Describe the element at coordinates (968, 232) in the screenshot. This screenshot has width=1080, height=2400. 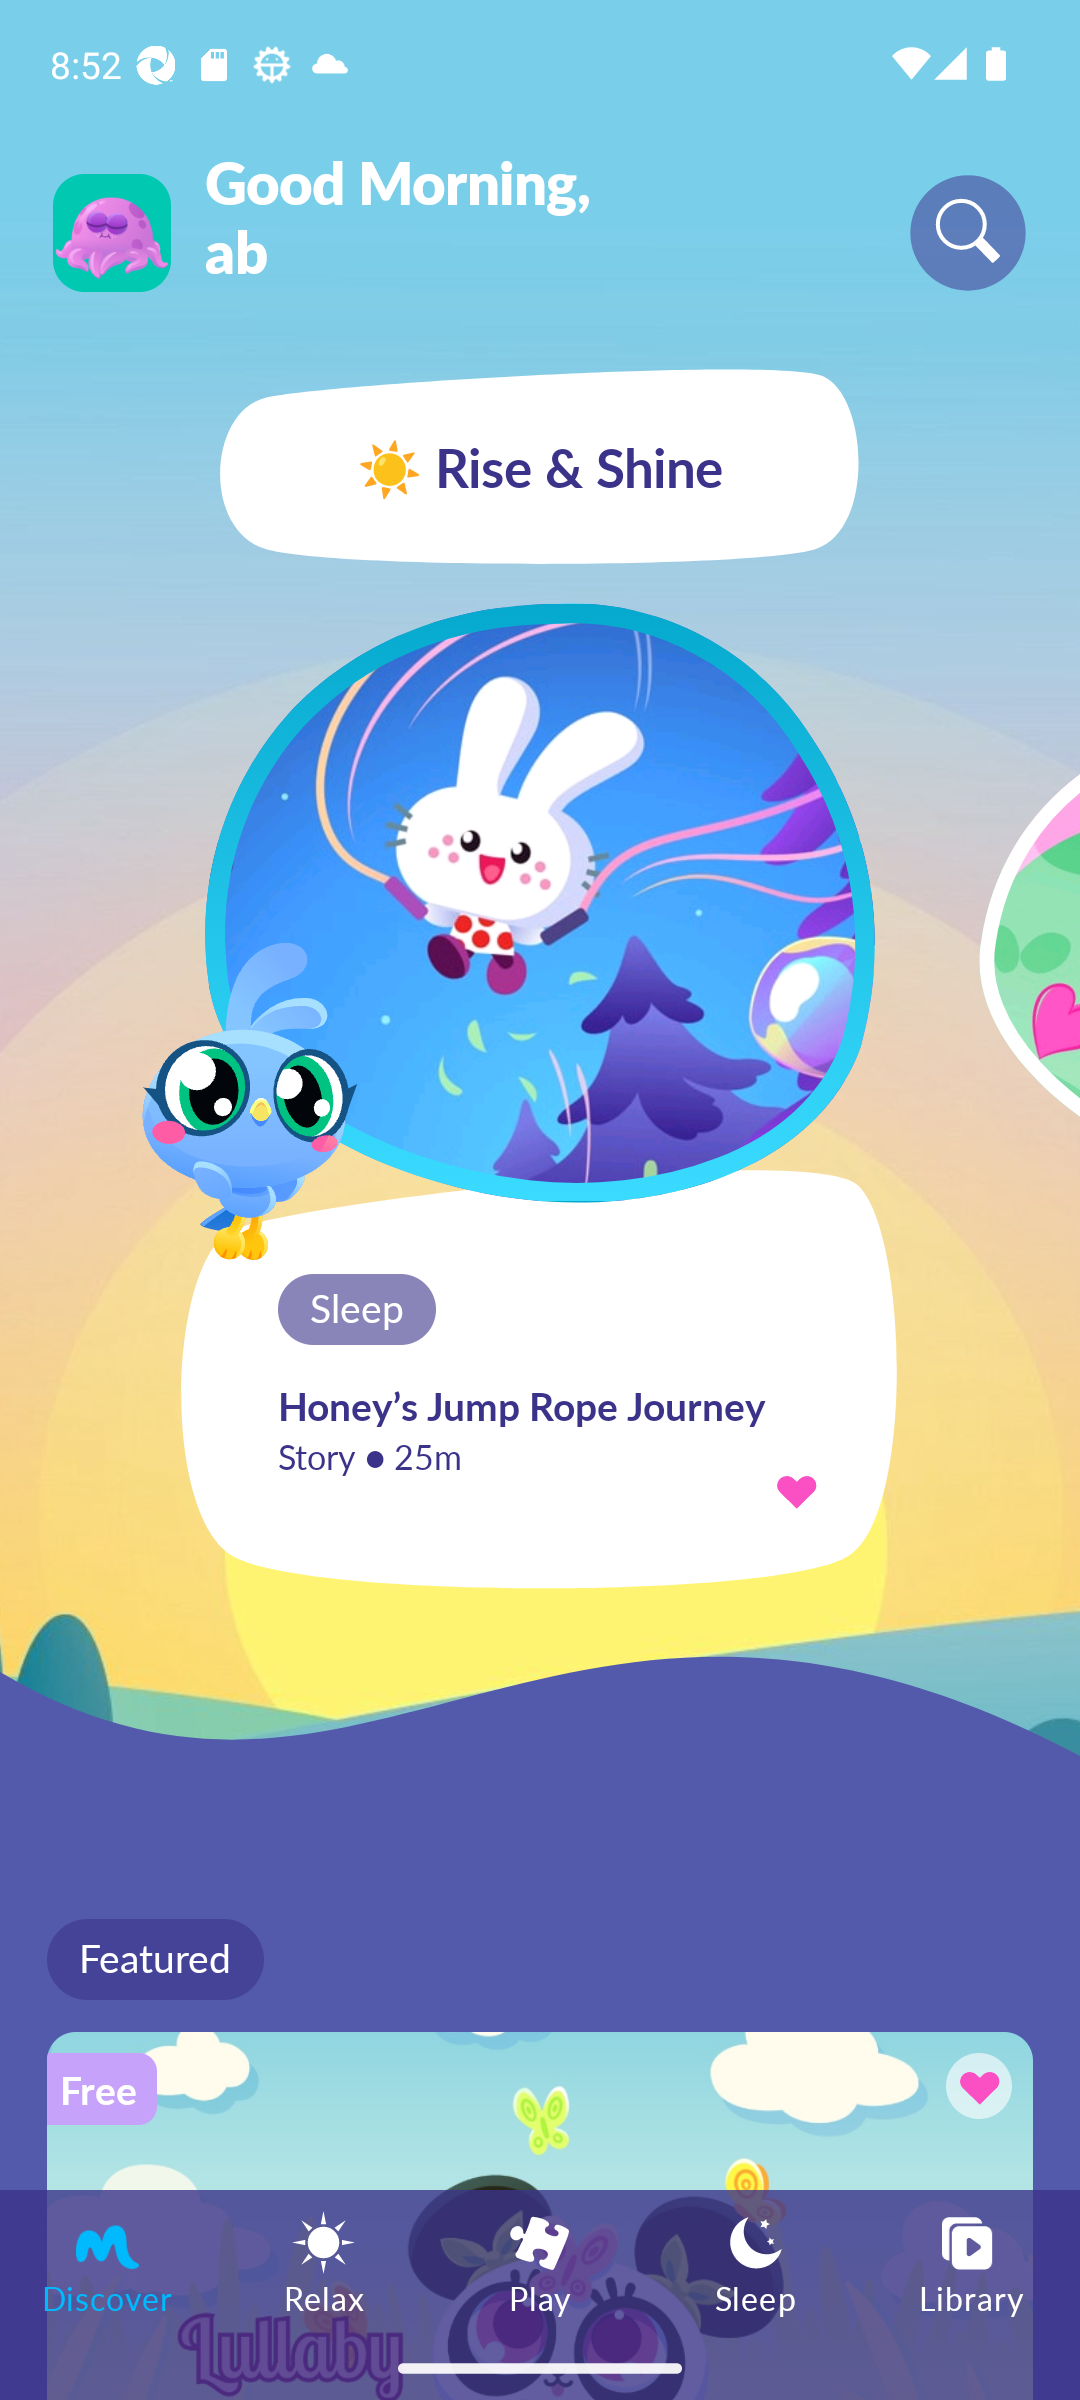
I see `Search` at that location.